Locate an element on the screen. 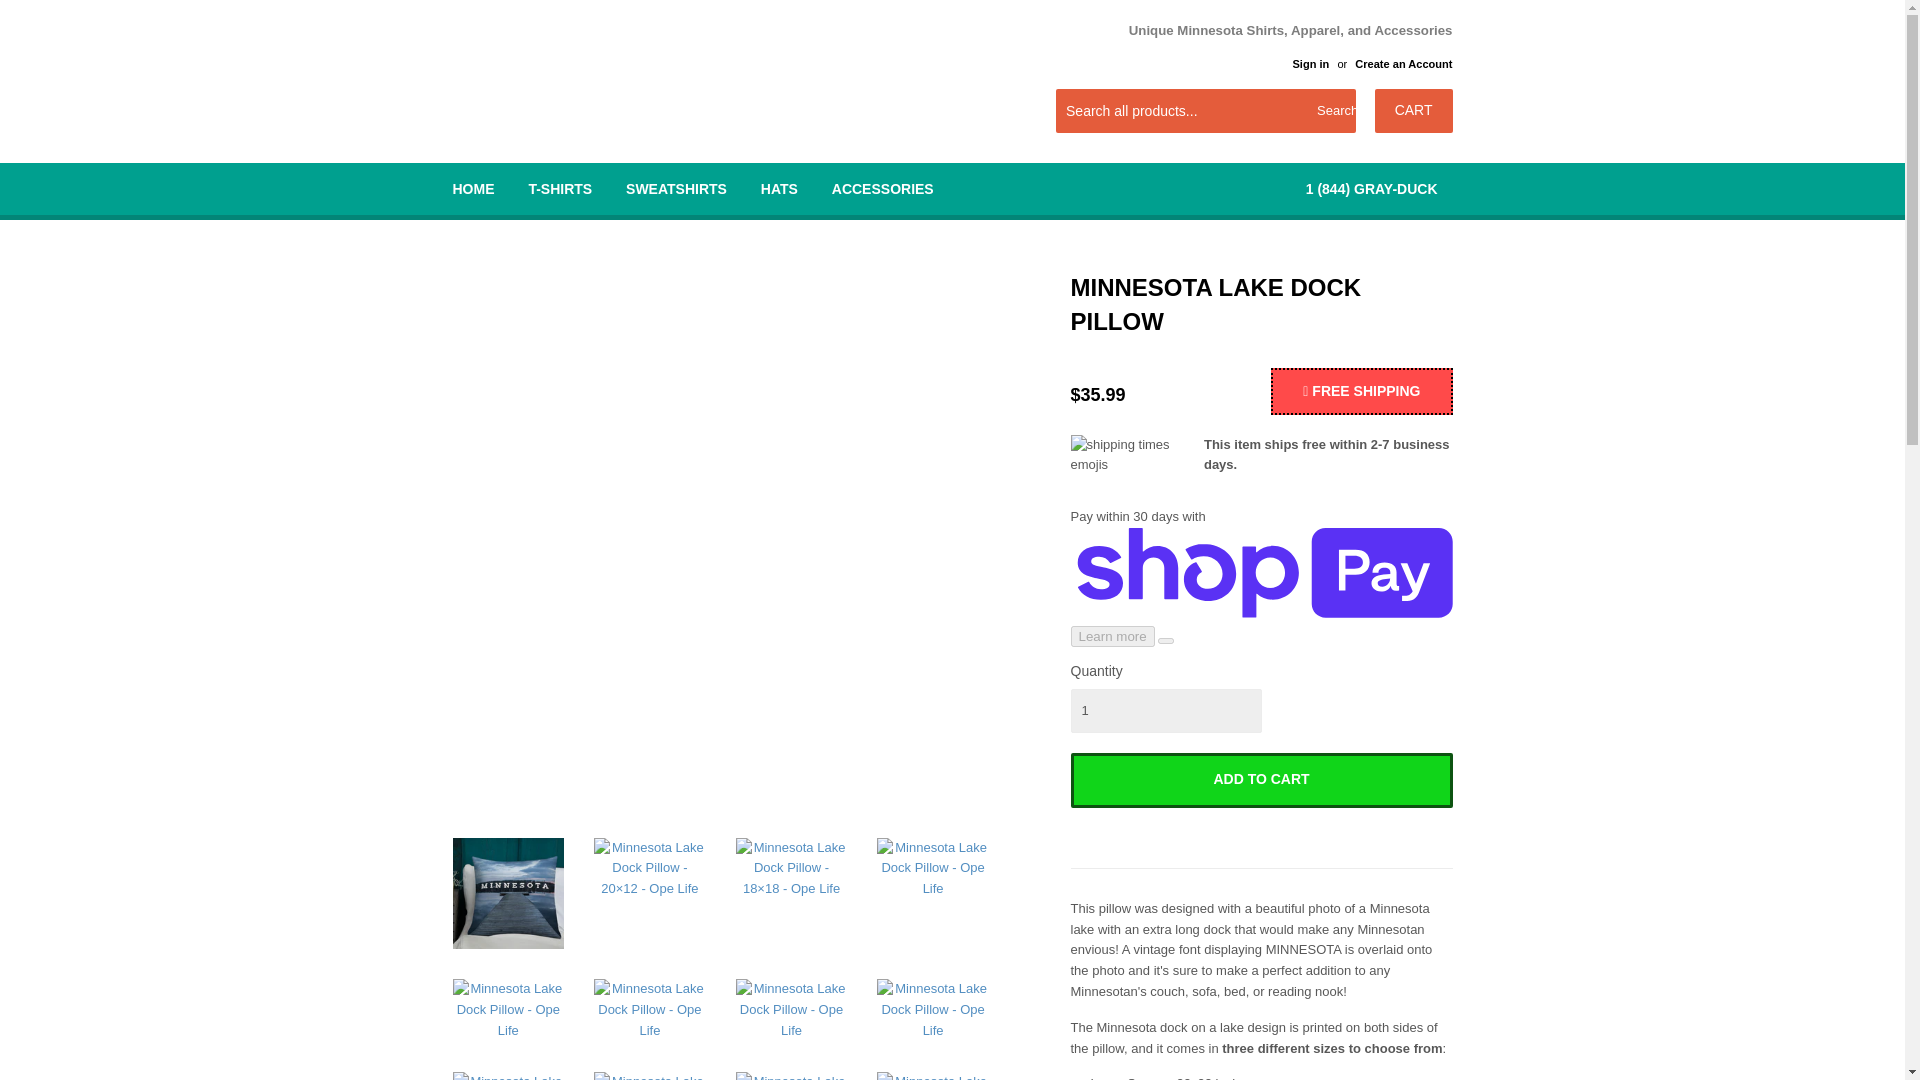 Image resolution: width=1920 pixels, height=1080 pixels. Create an Account is located at coordinates (1403, 64).